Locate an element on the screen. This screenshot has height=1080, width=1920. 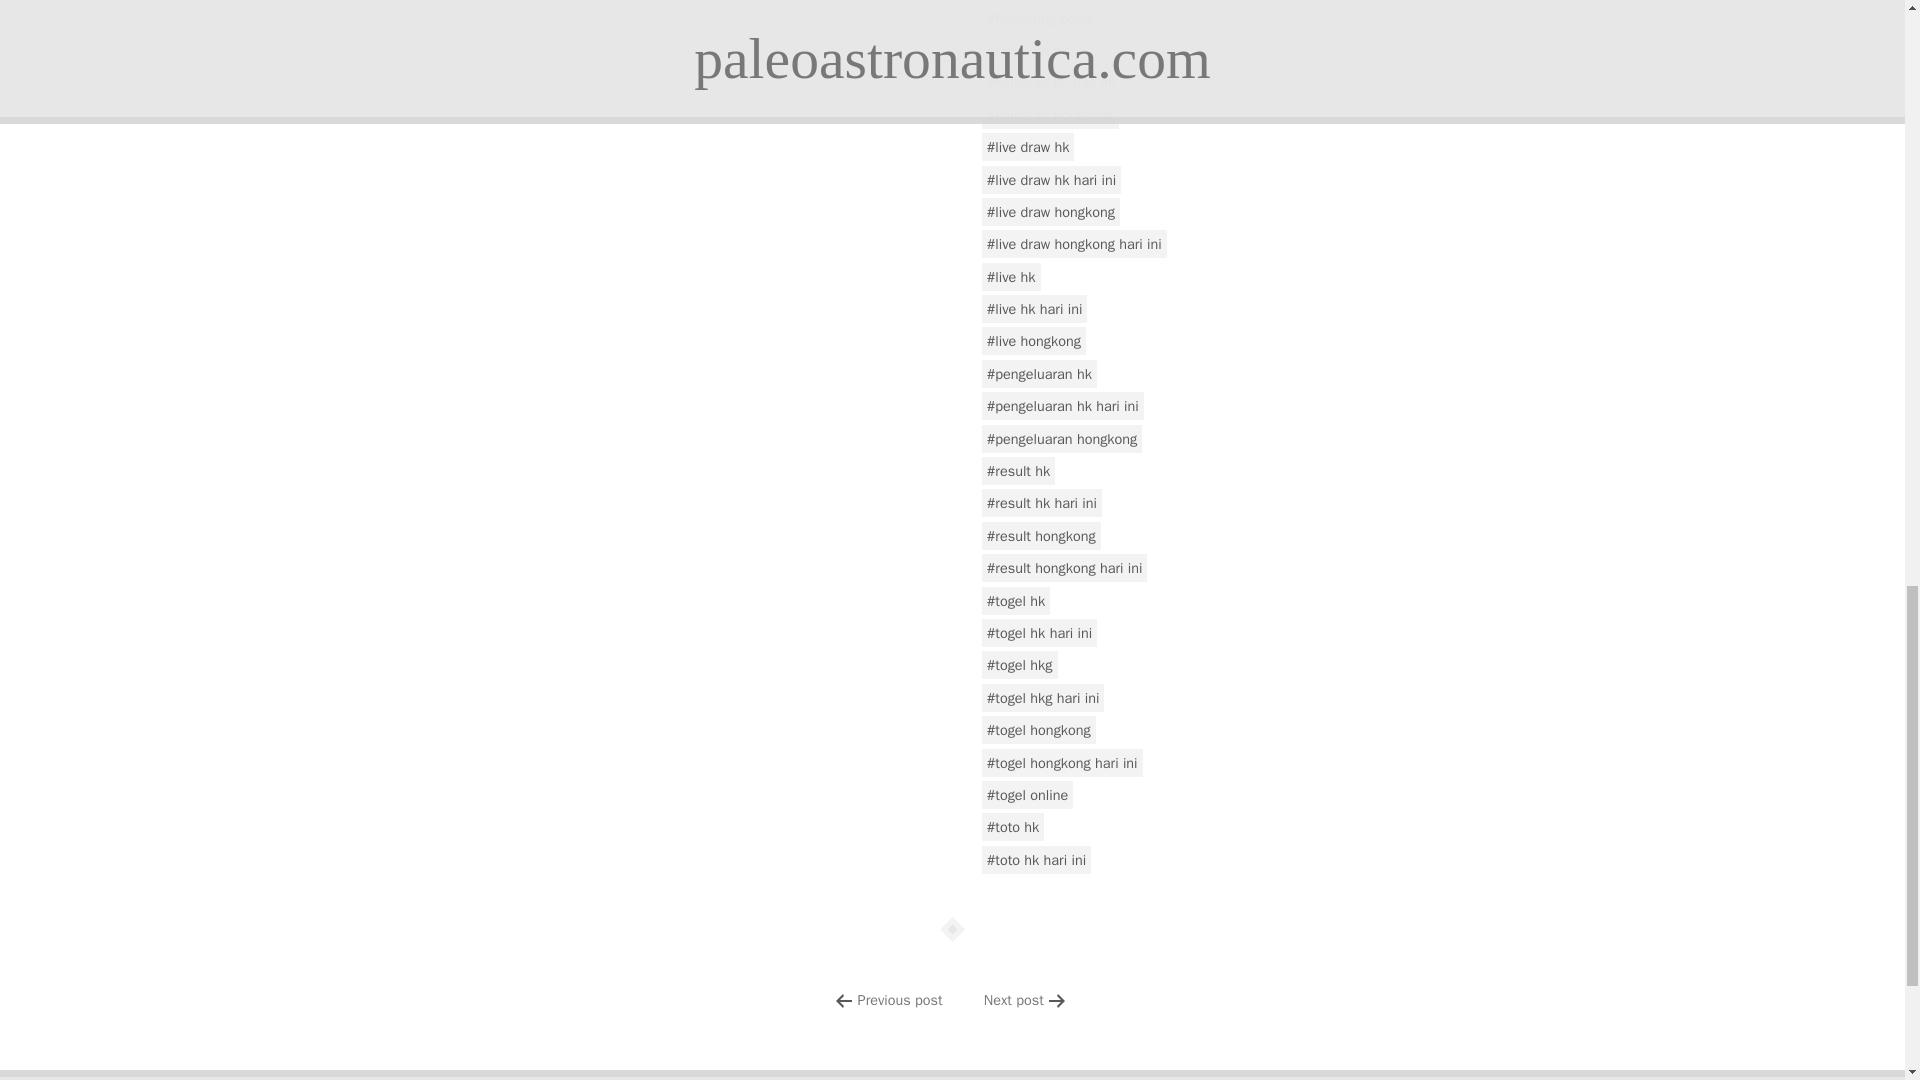
hongkong pools is located at coordinates (1040, 18).